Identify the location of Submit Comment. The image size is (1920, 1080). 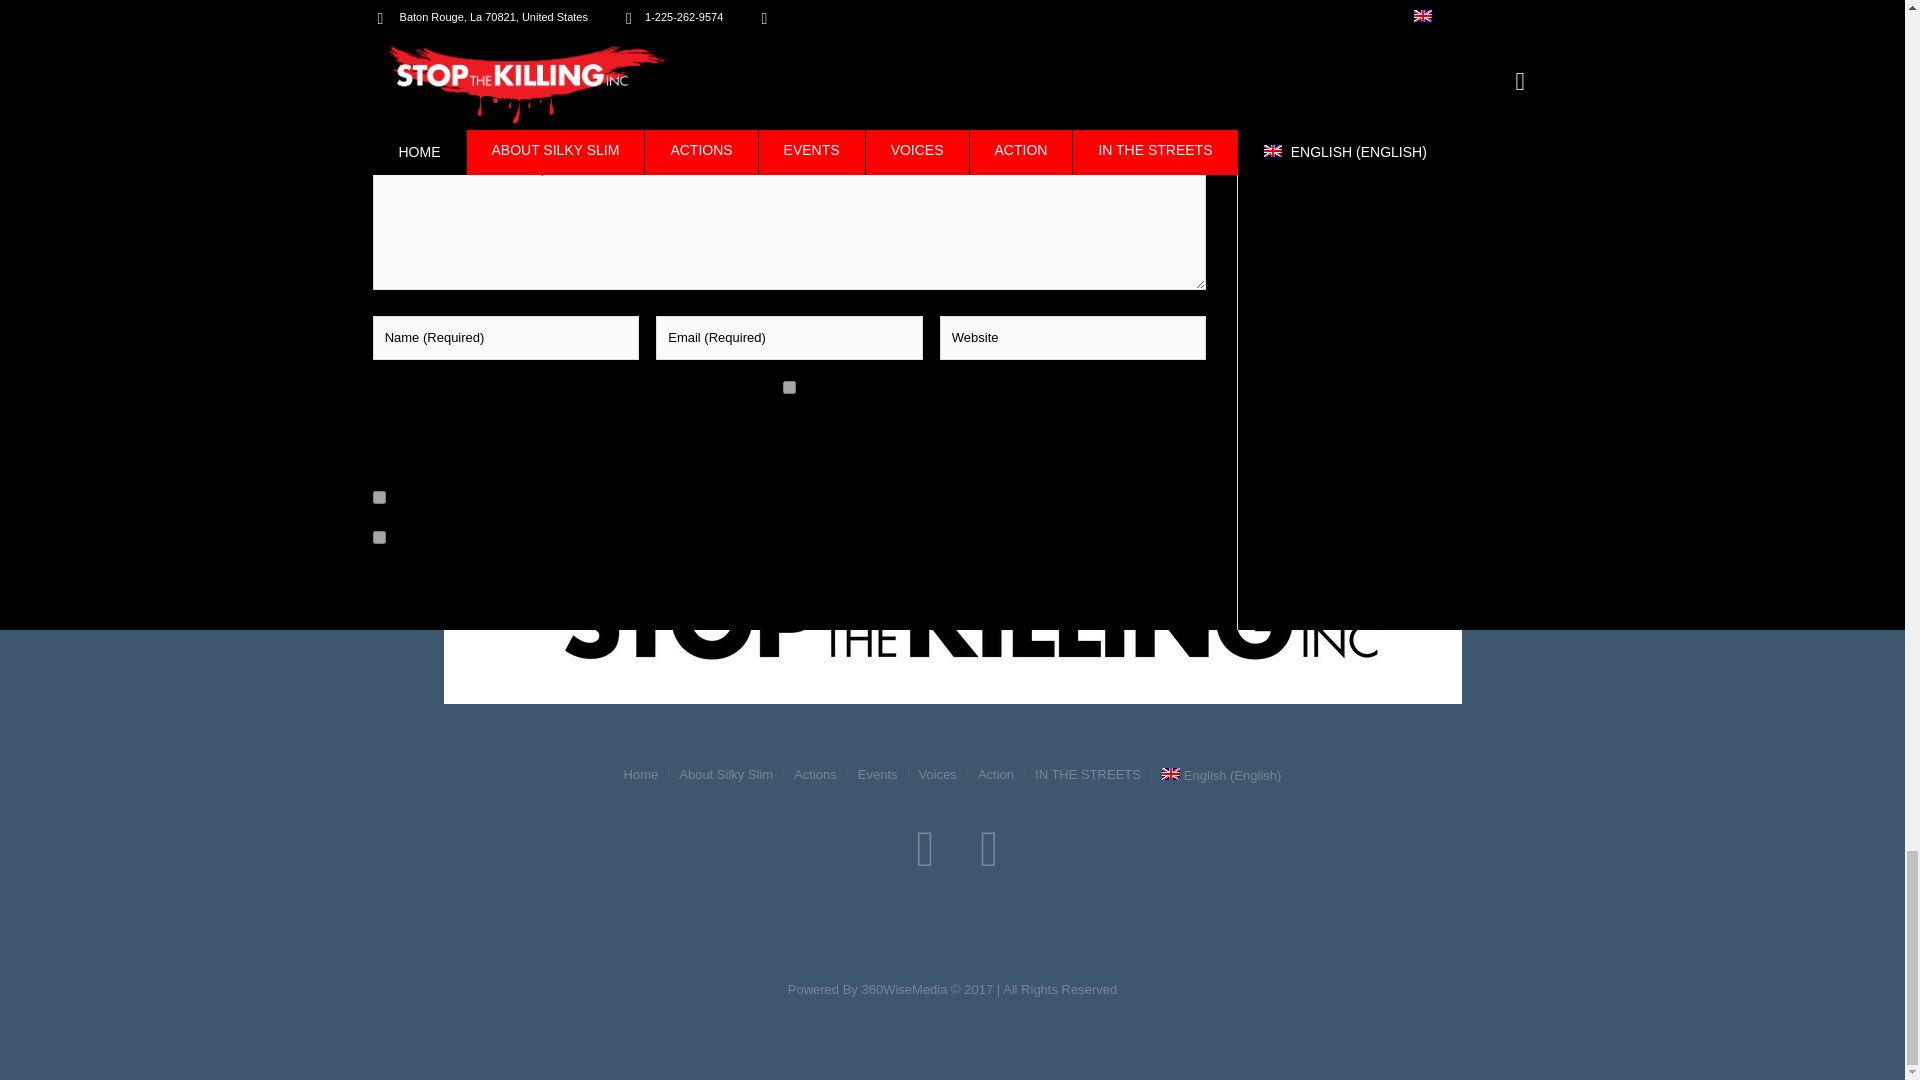
(447, 454).